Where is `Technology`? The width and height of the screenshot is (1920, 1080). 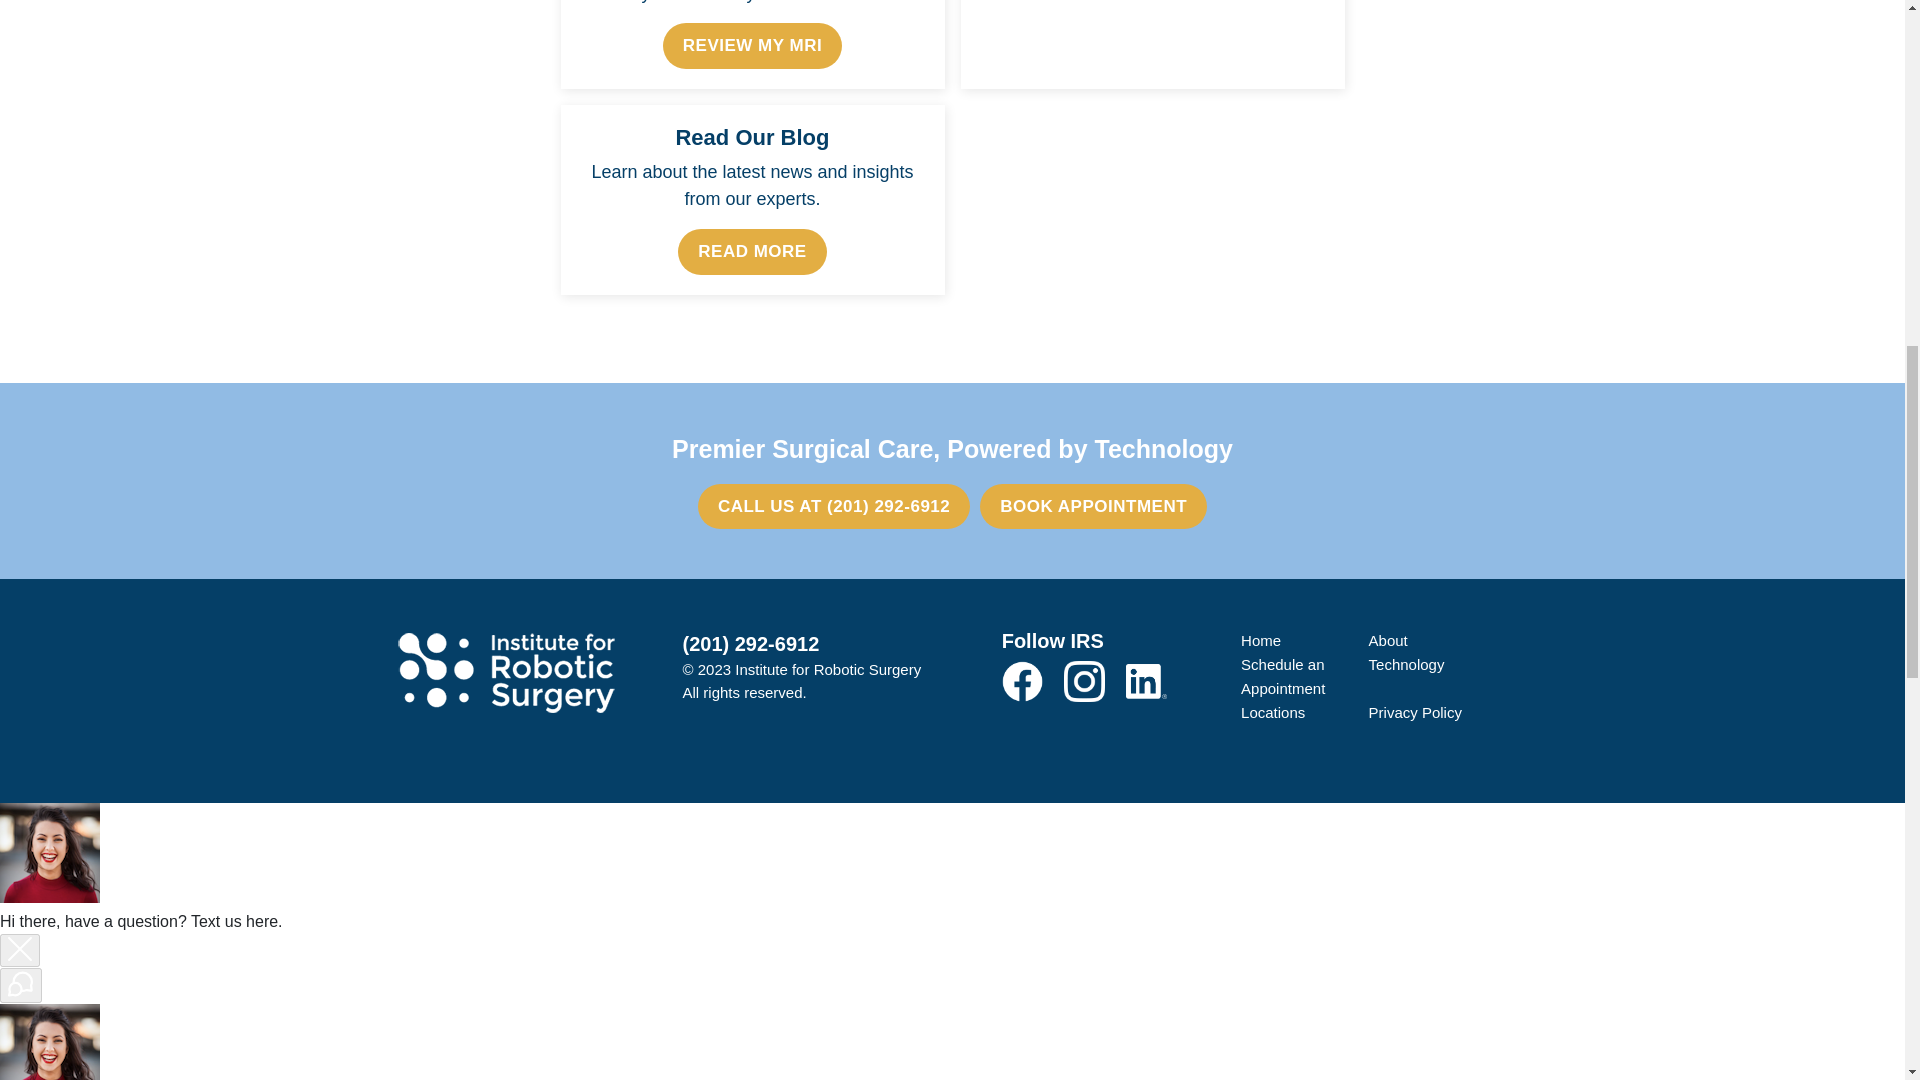 Technology is located at coordinates (1406, 664).